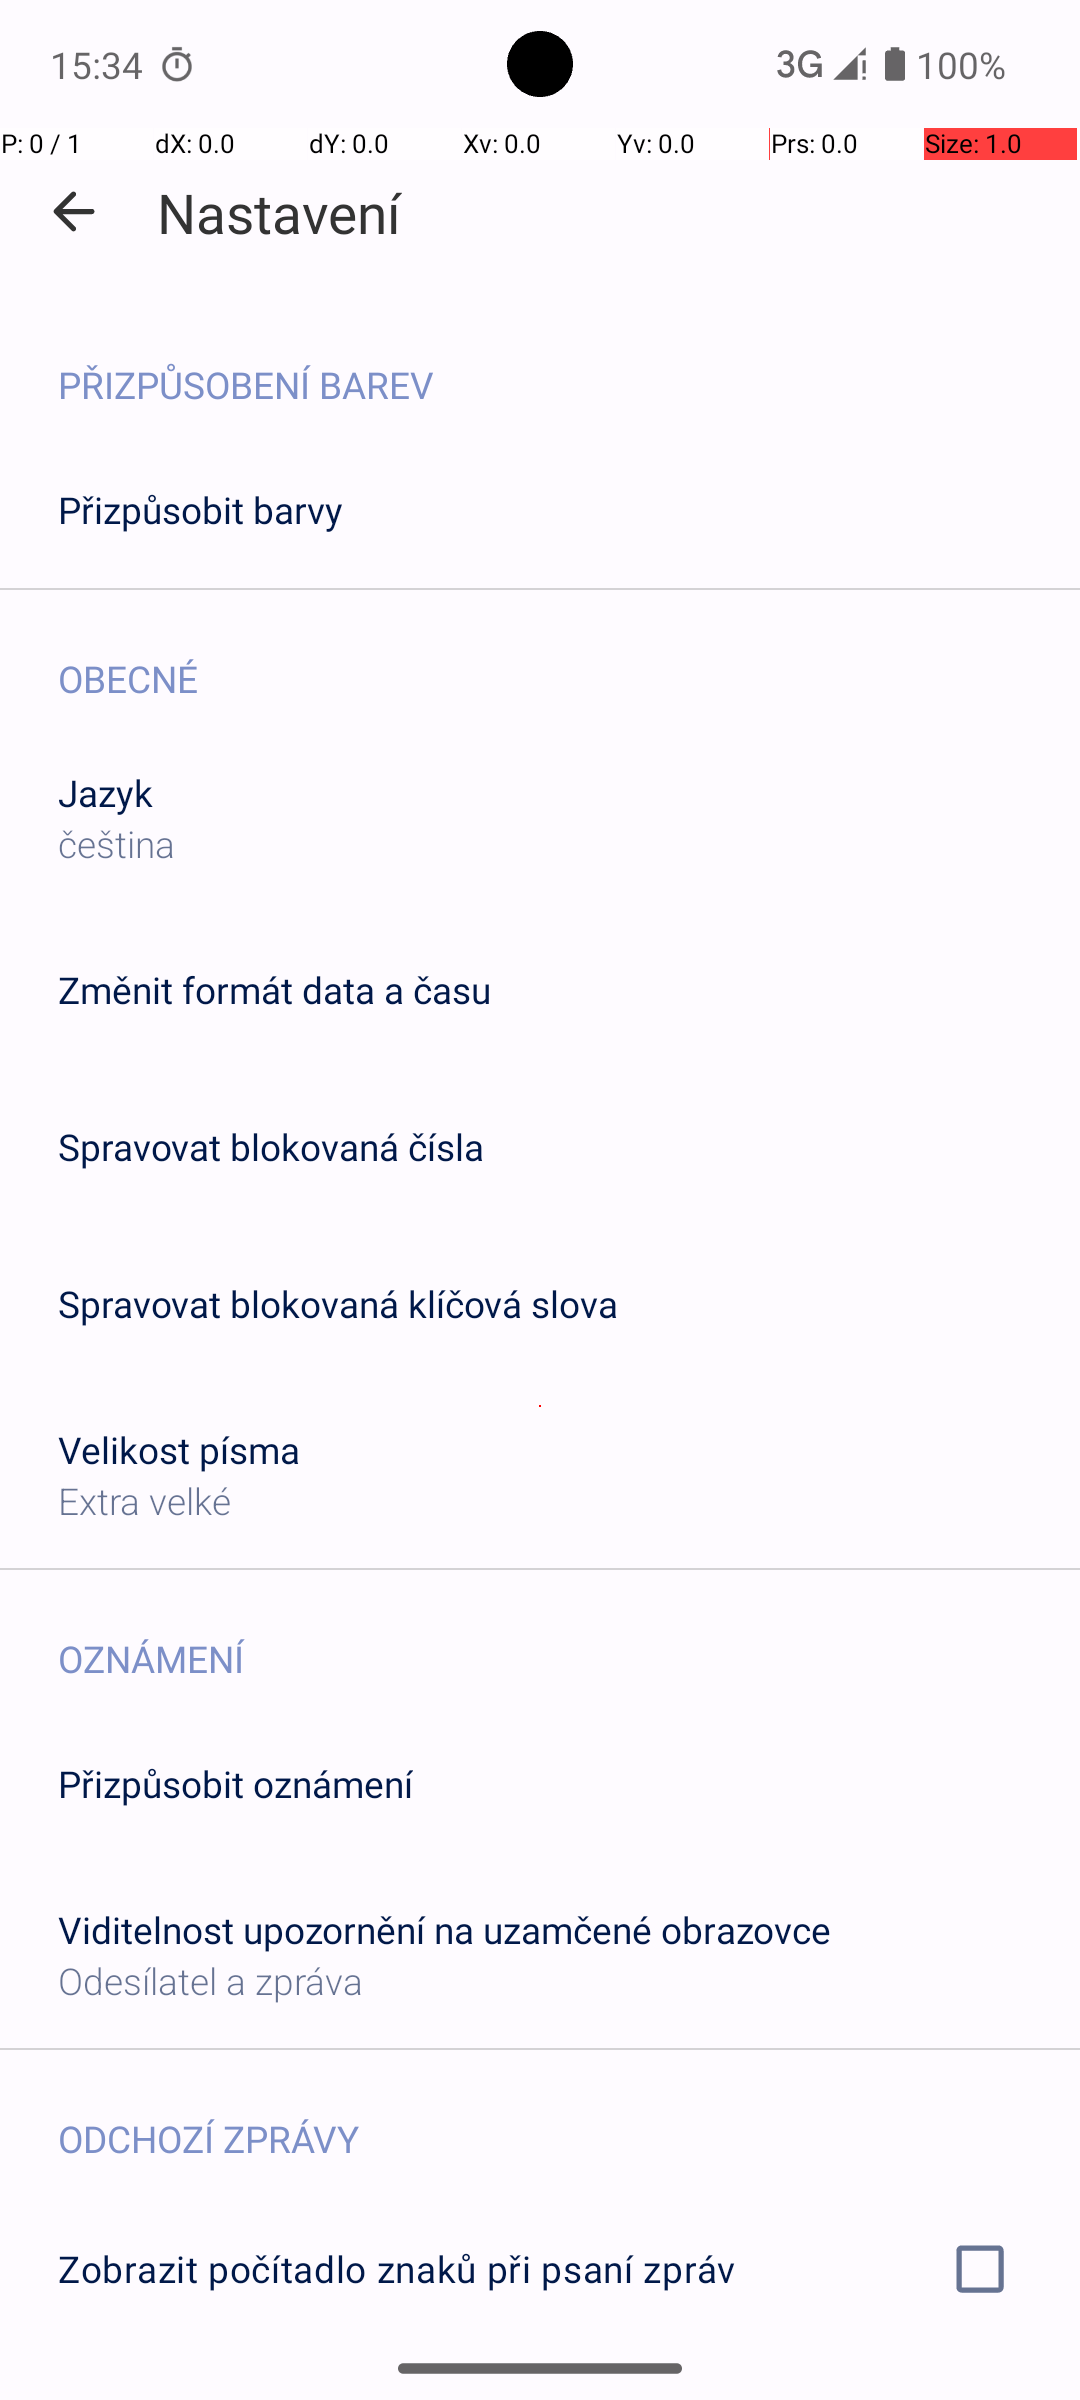 Image resolution: width=1080 pixels, height=2400 pixels. What do you see at coordinates (106, 792) in the screenshot?
I see `Jazyk` at bounding box center [106, 792].